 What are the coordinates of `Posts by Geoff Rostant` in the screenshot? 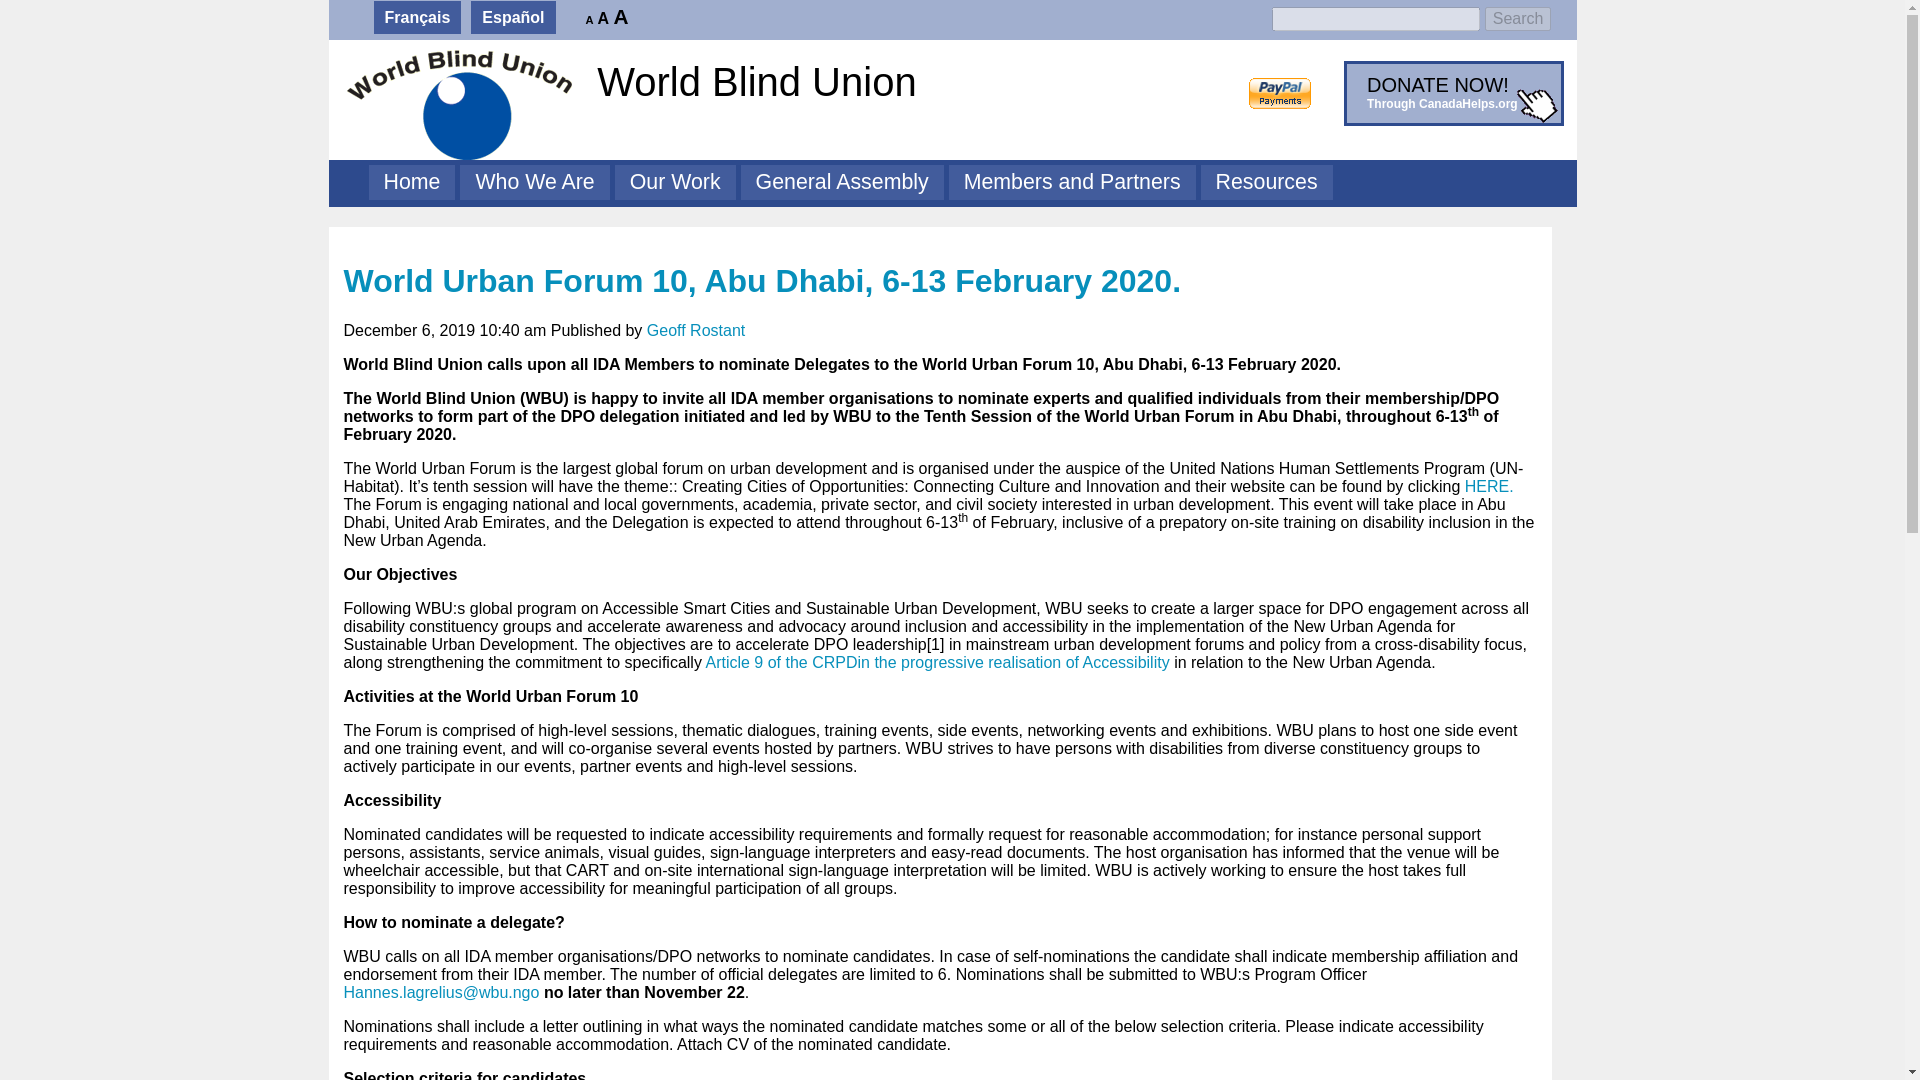 It's located at (534, 182).